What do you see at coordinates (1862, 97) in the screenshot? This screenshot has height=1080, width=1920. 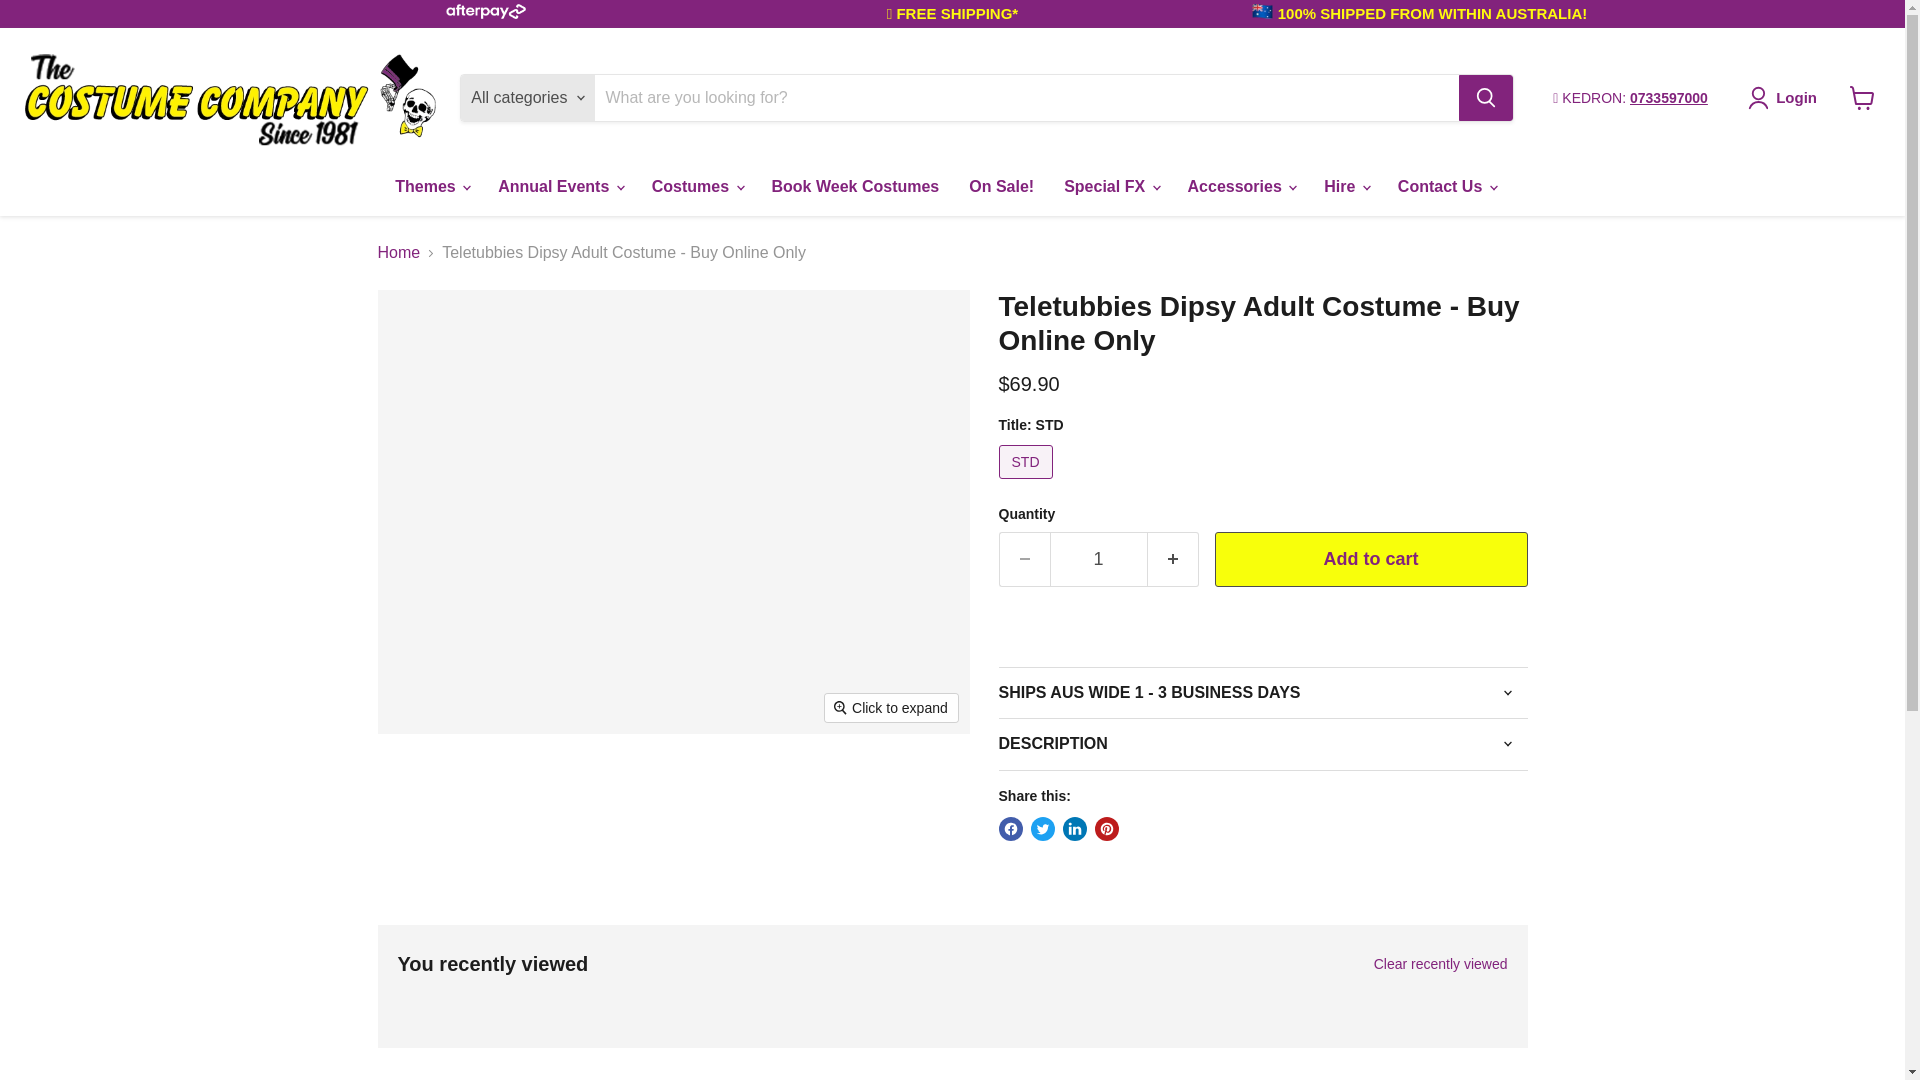 I see `View cart` at bounding box center [1862, 97].